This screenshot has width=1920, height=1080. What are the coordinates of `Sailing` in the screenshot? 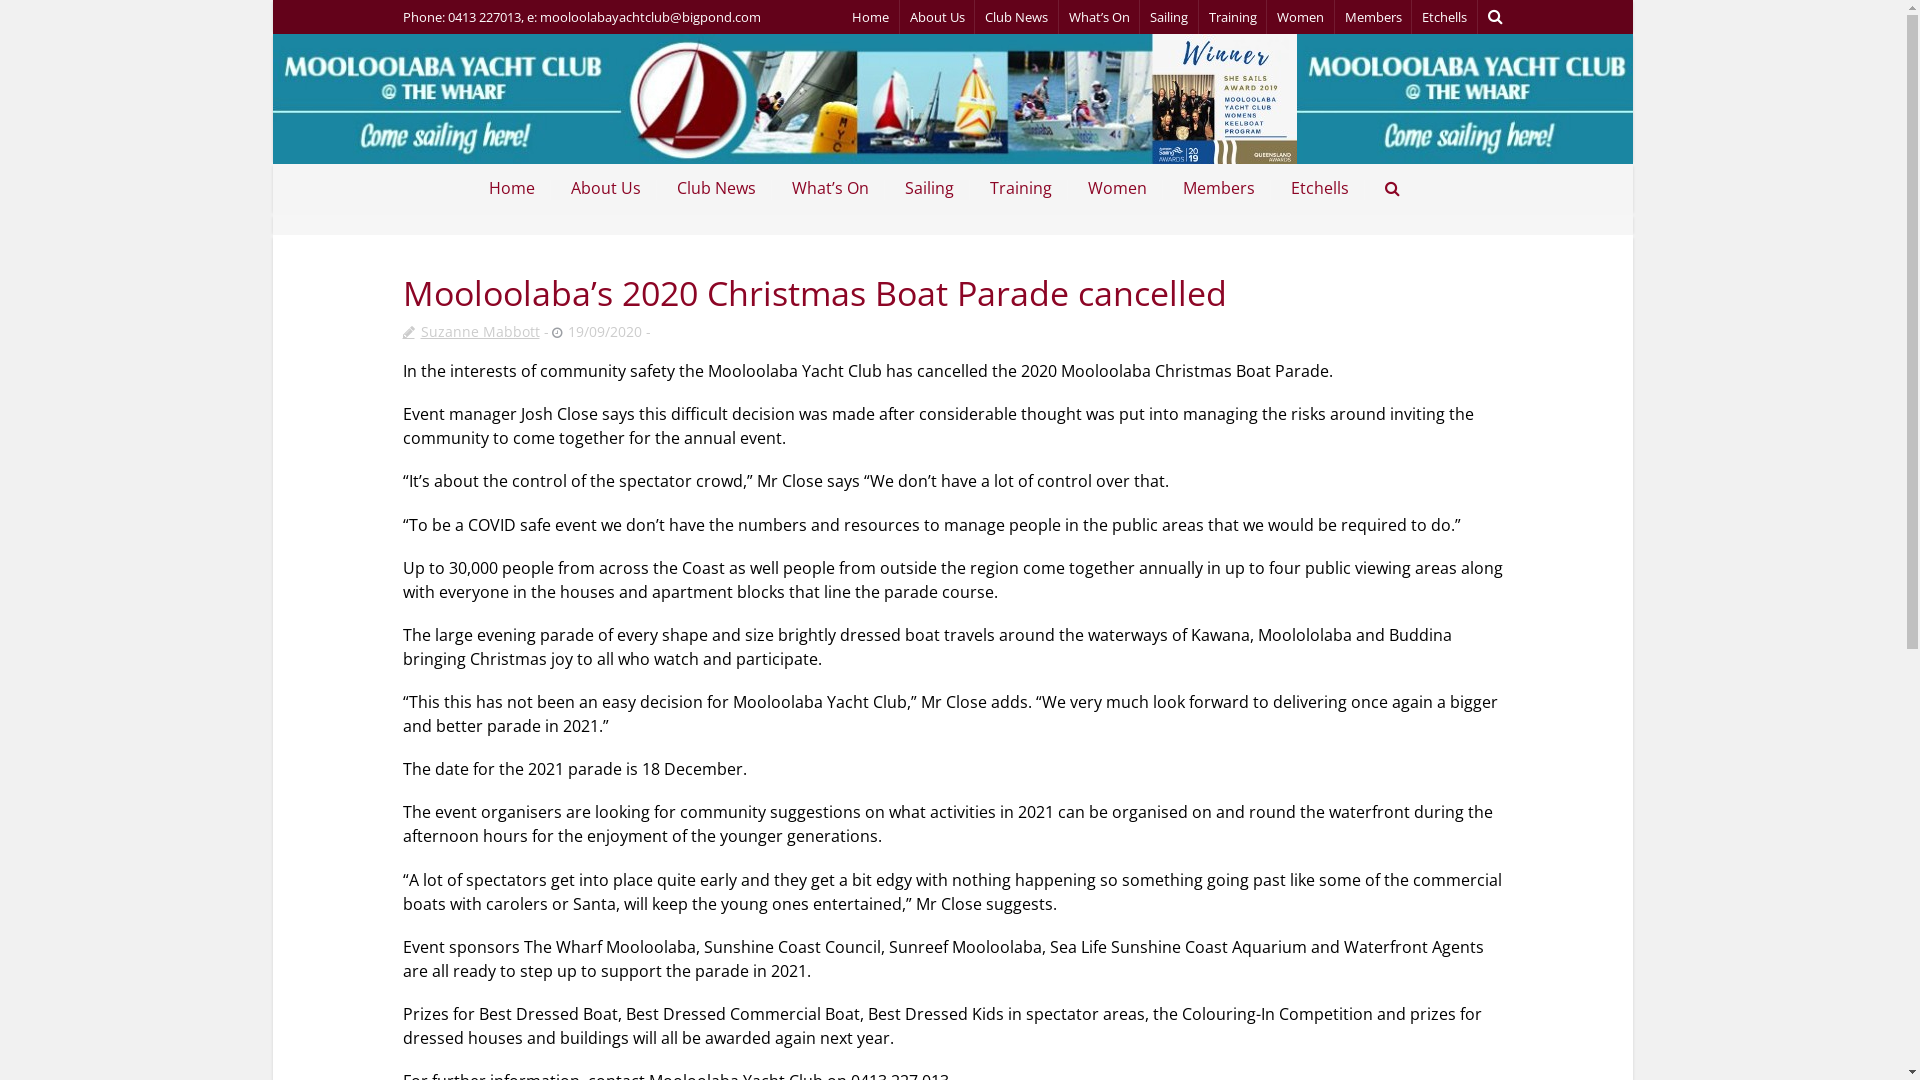 It's located at (1169, 17).